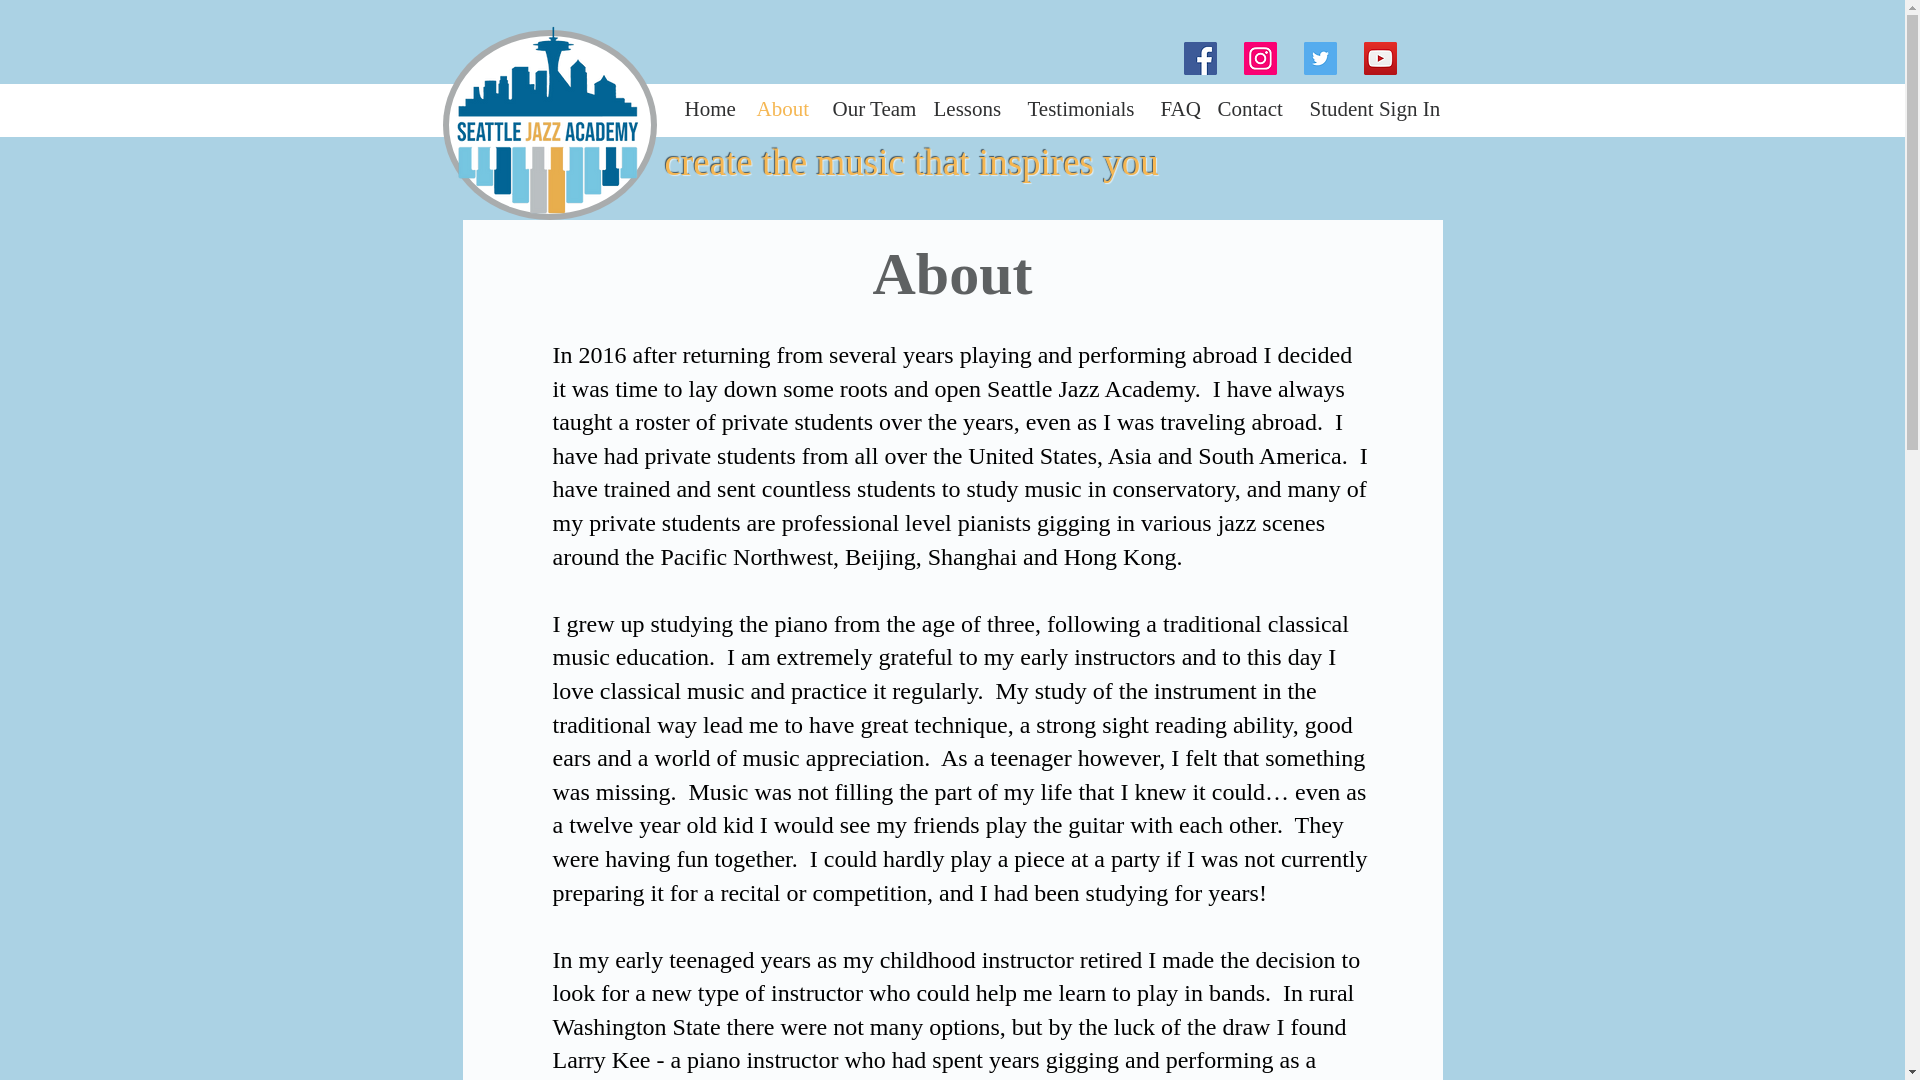 The height and width of the screenshot is (1080, 1920). I want to click on Our Team, so click(868, 108).